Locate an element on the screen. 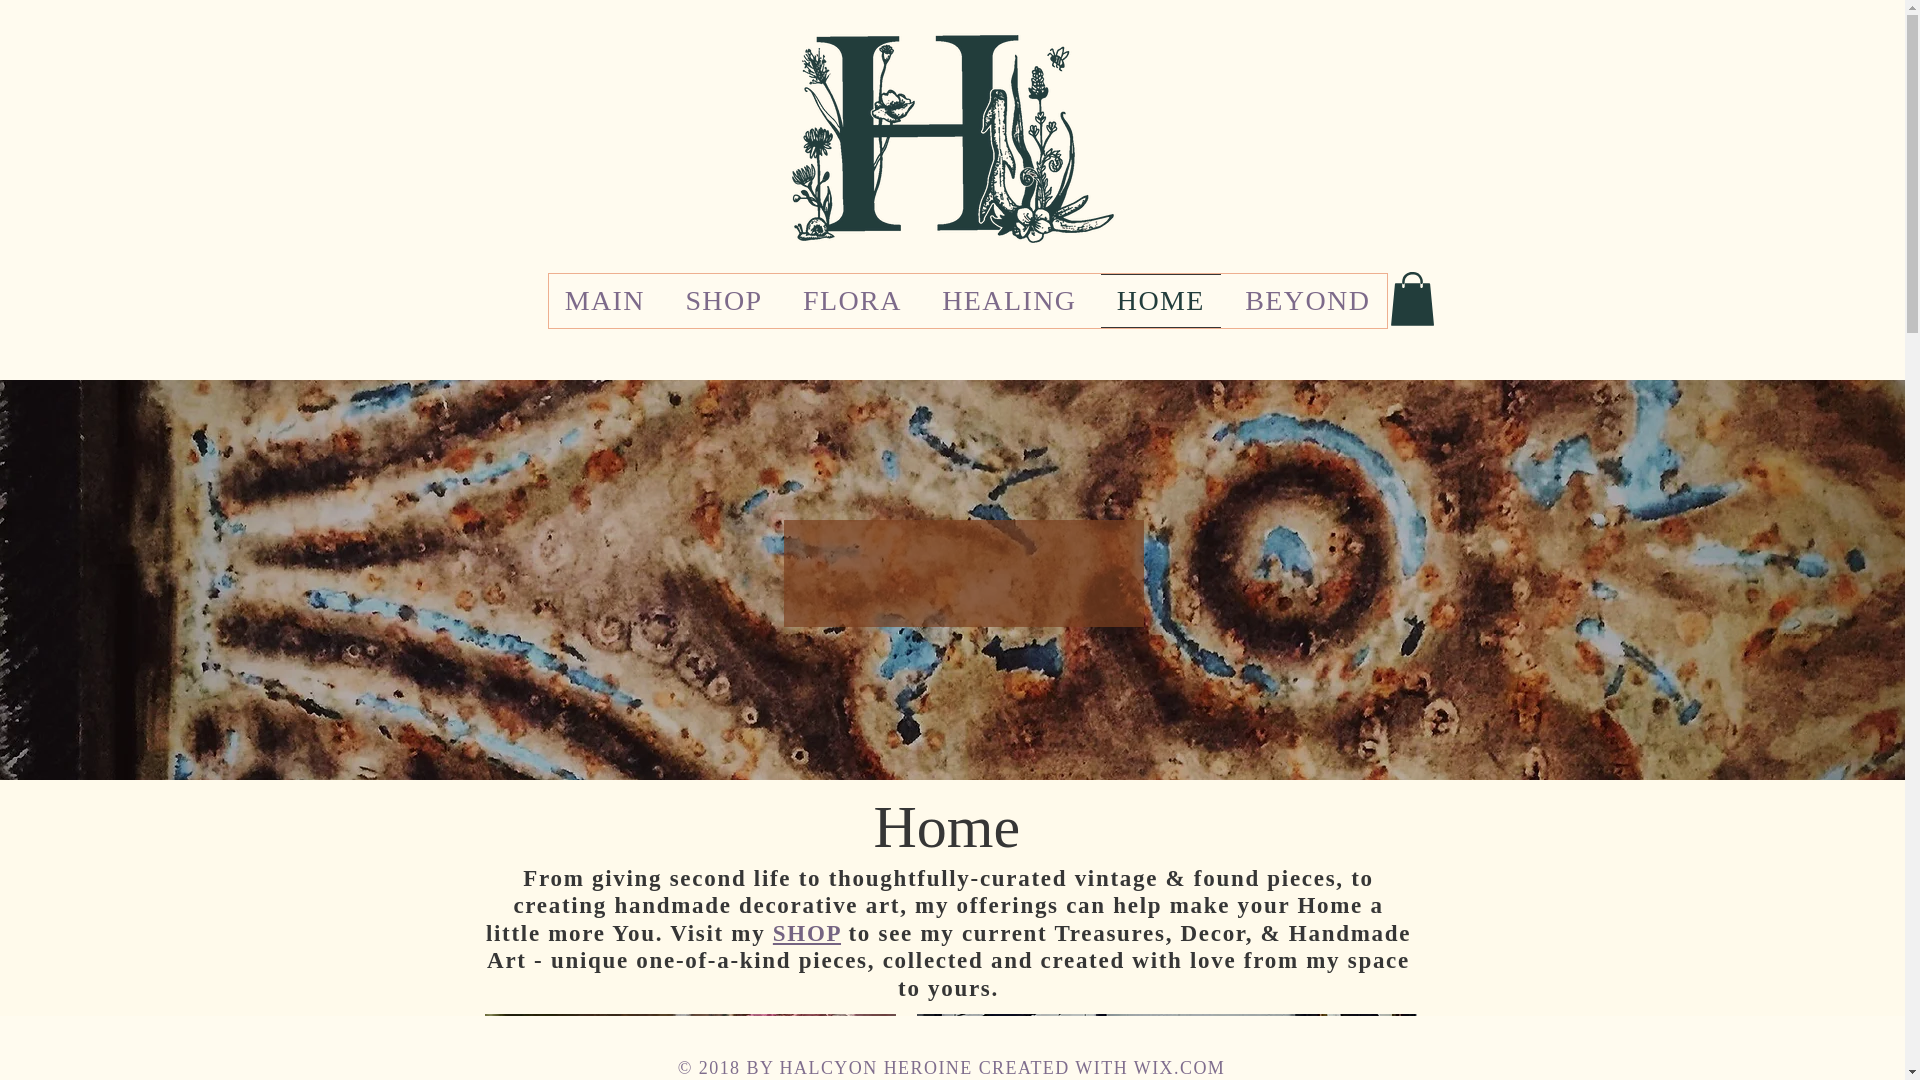 Image resolution: width=1920 pixels, height=1080 pixels. MAIN is located at coordinates (604, 301).